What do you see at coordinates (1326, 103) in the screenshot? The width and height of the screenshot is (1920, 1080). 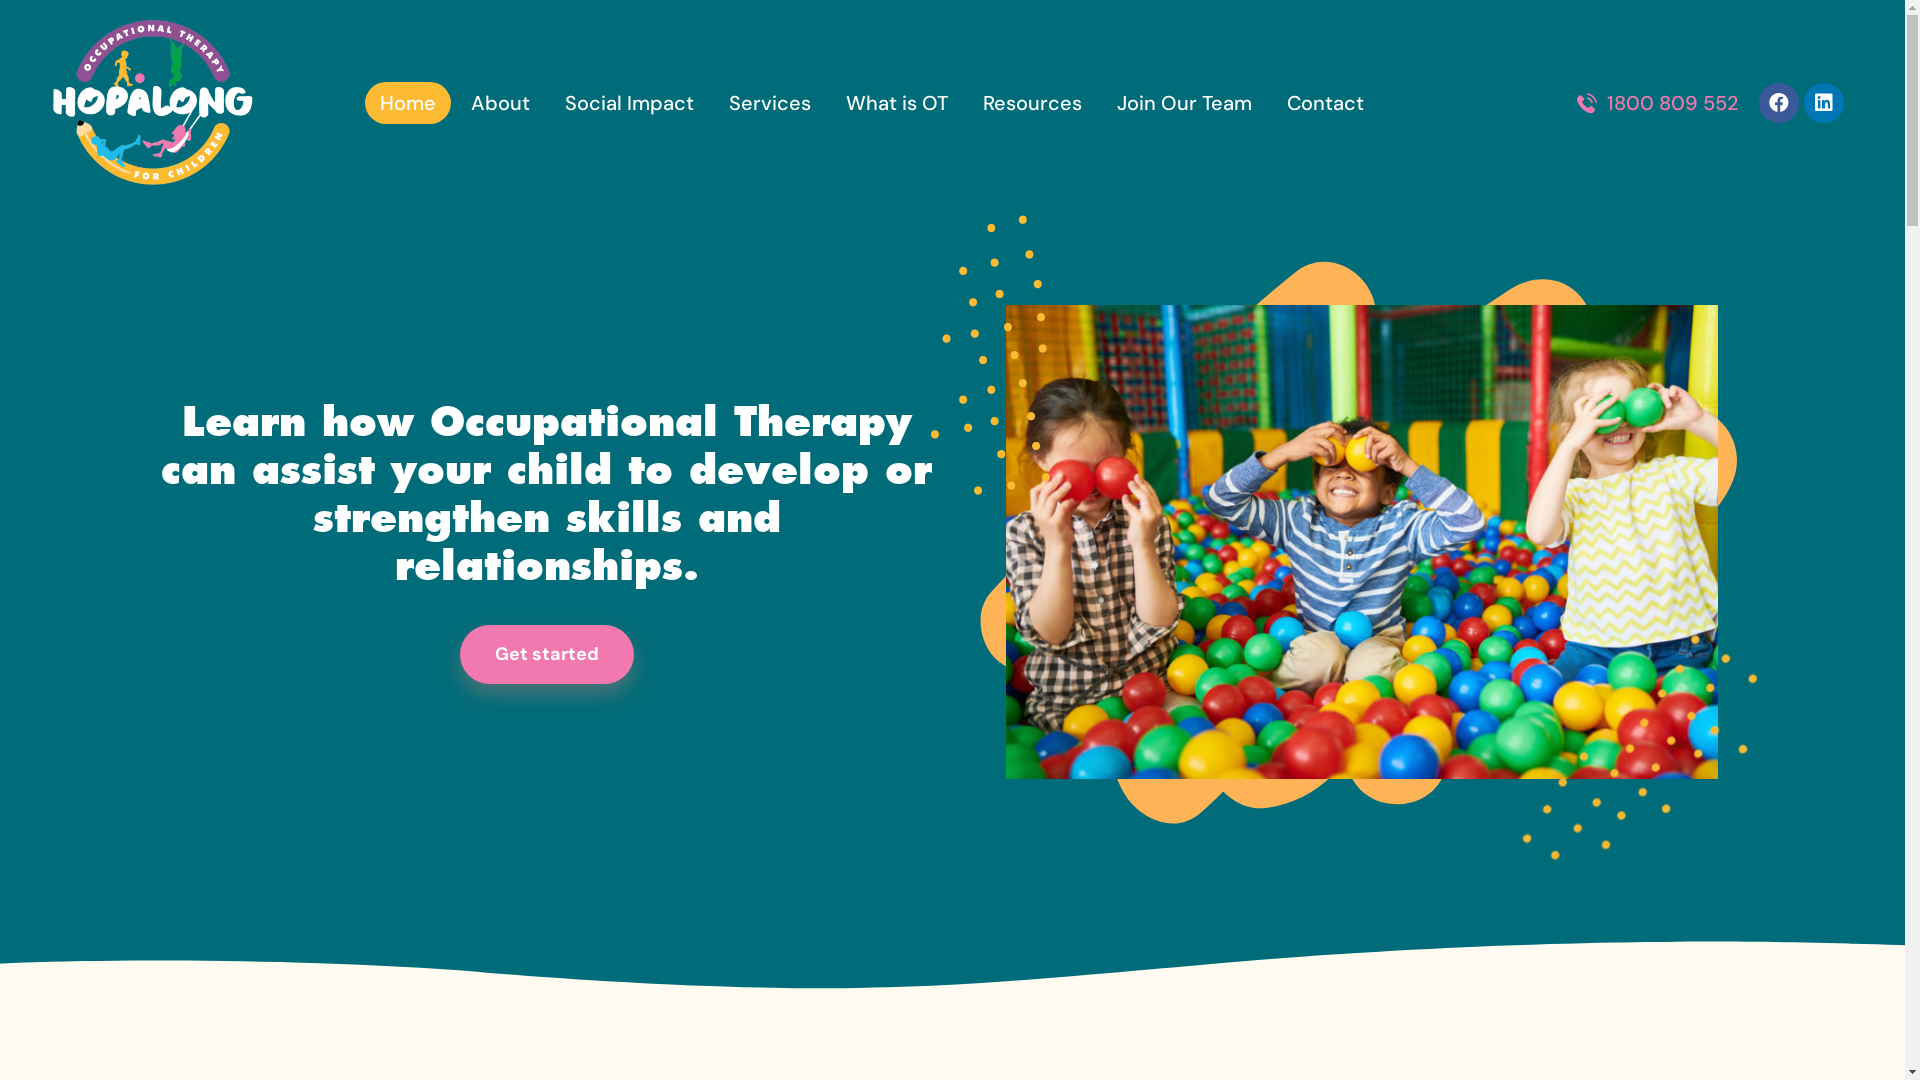 I see `Contact` at bounding box center [1326, 103].